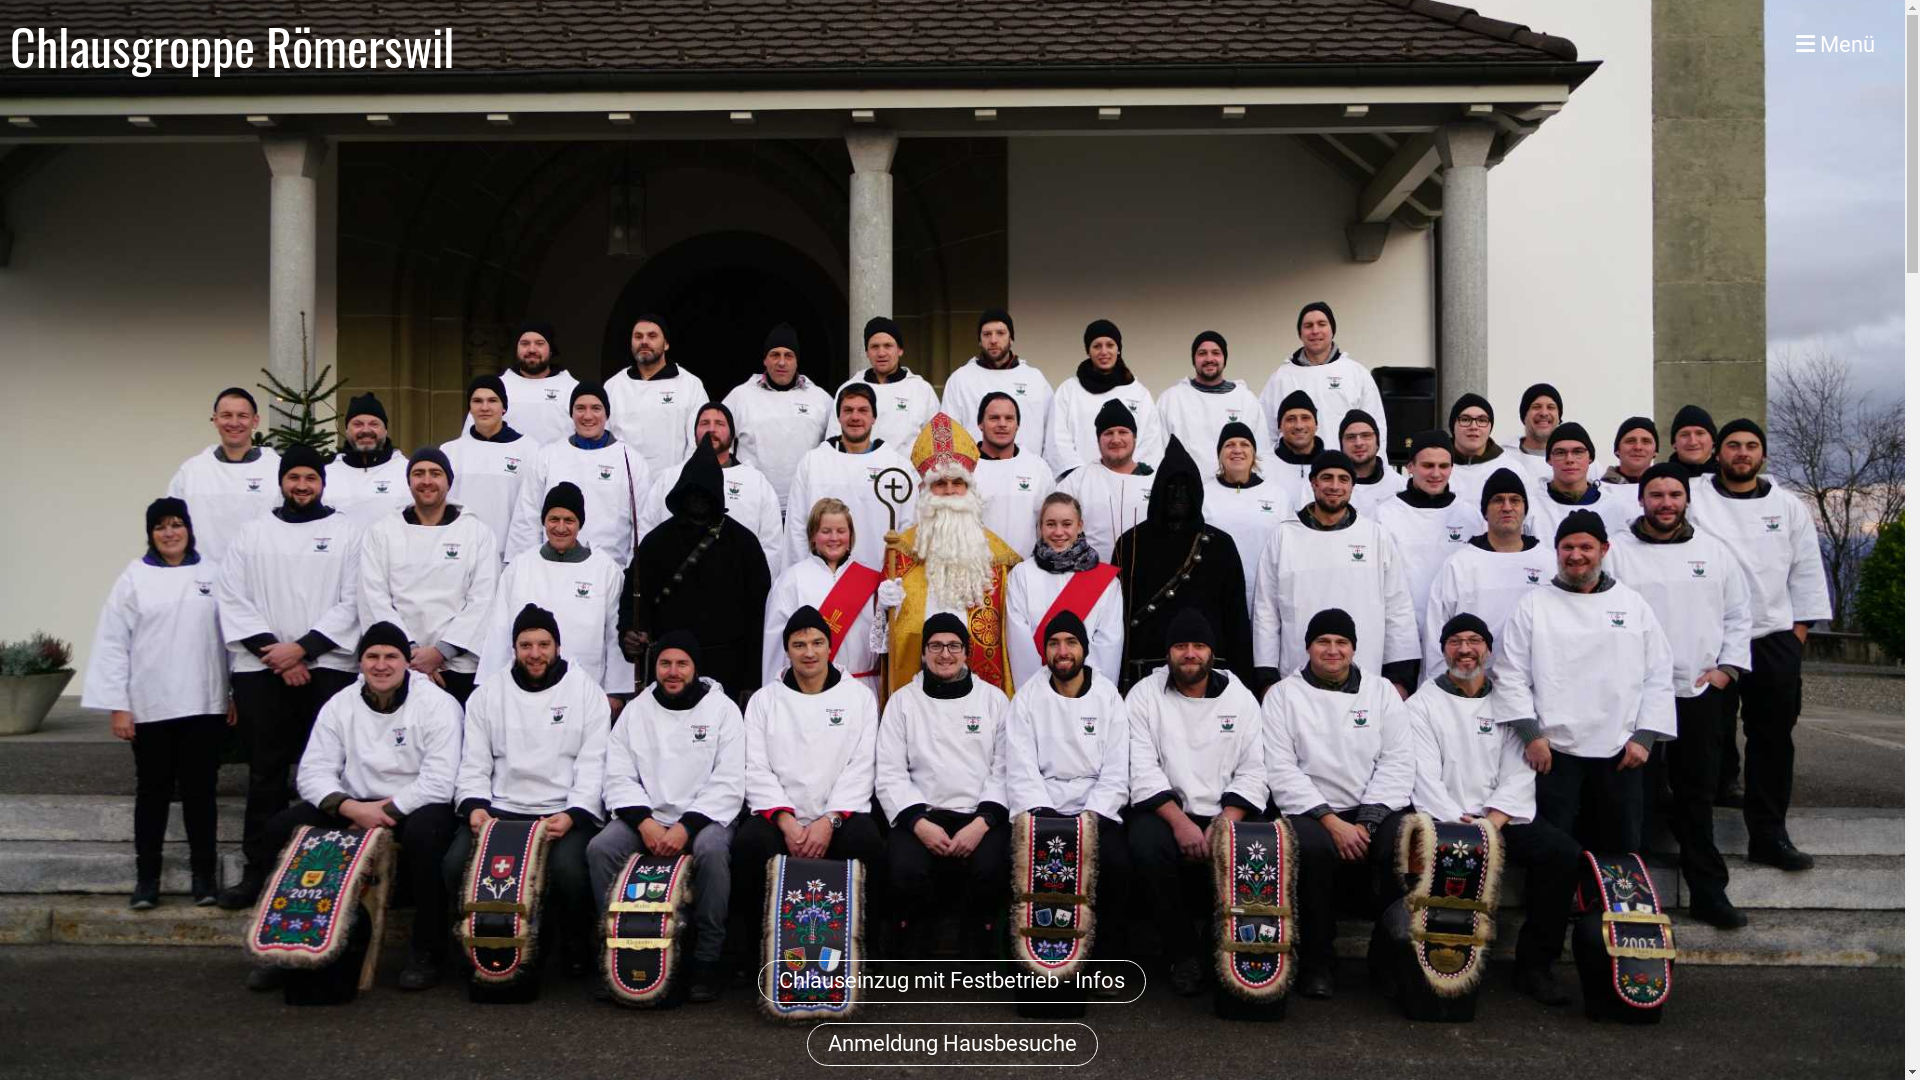 This screenshot has height=1080, width=1920. What do you see at coordinates (952, 1044) in the screenshot?
I see `Anmeldung Hausbesuche` at bounding box center [952, 1044].